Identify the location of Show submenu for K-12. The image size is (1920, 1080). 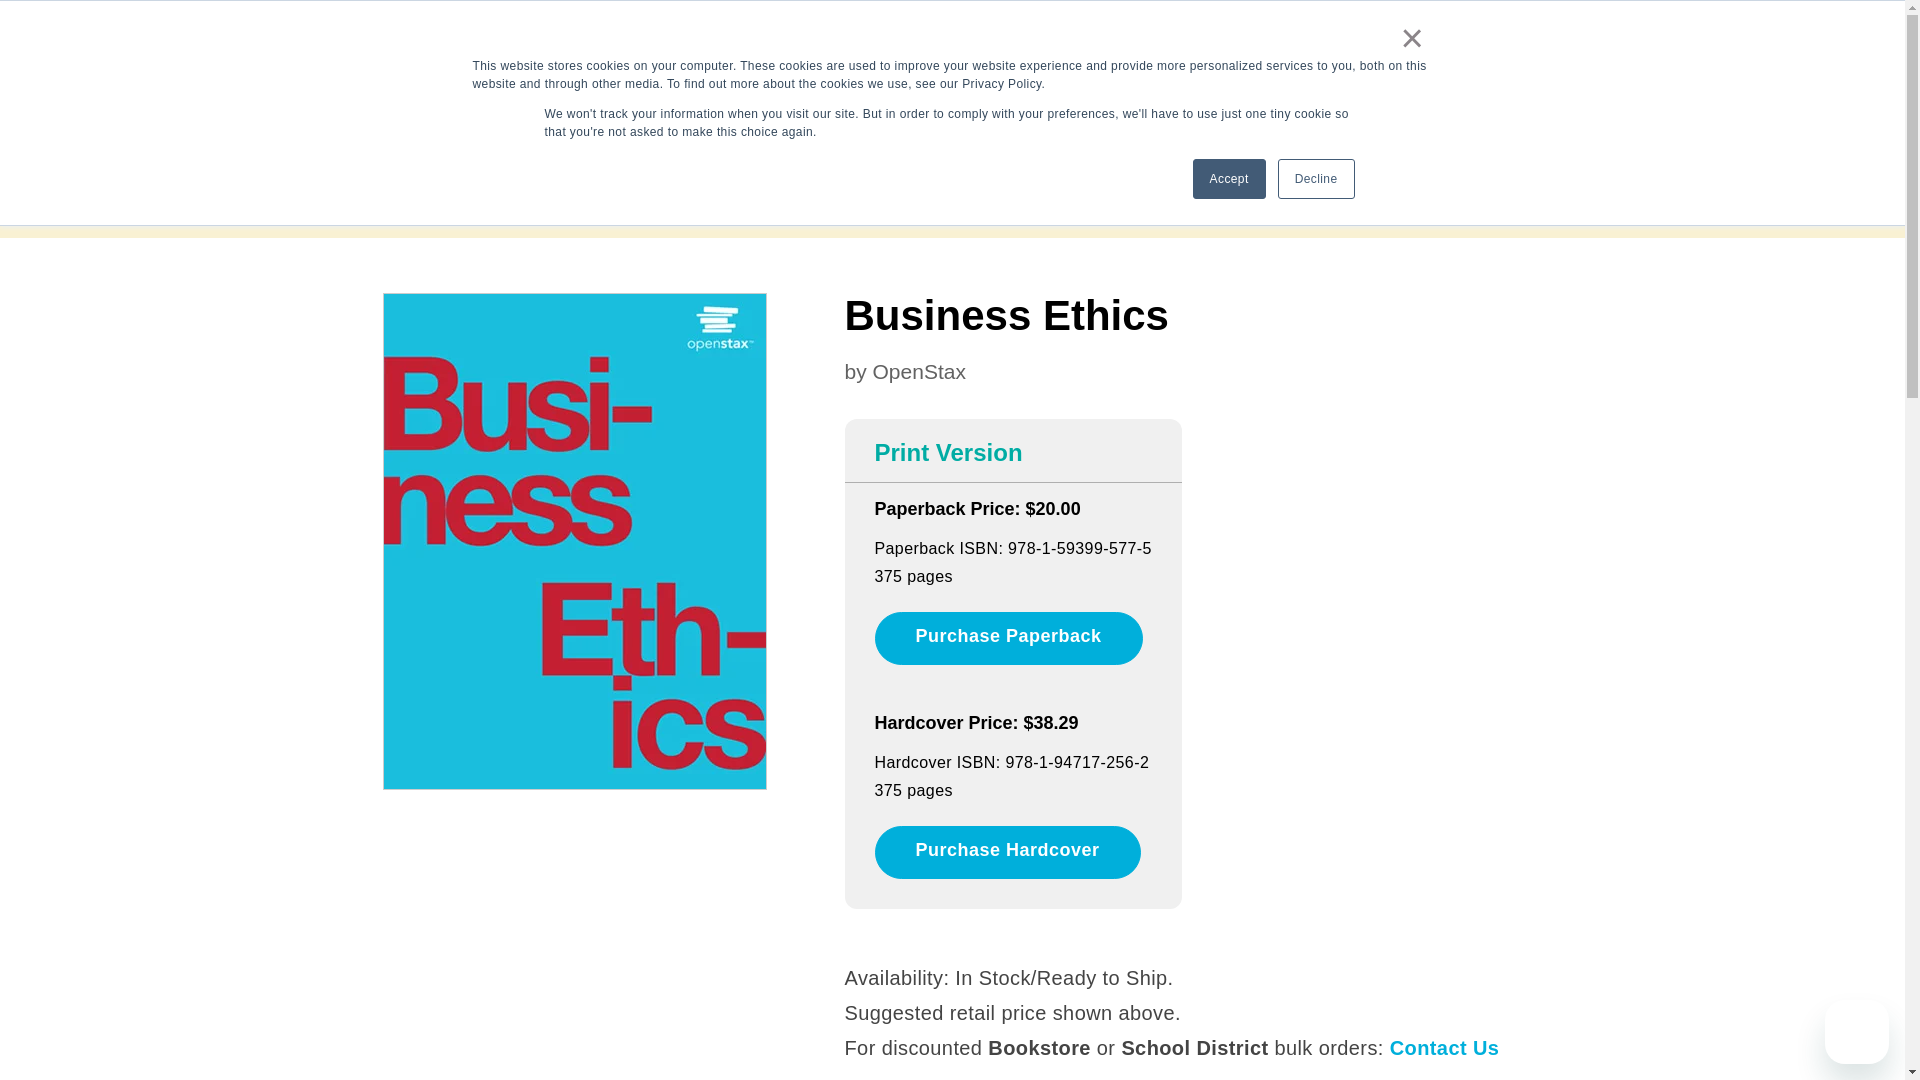
(910, 92).